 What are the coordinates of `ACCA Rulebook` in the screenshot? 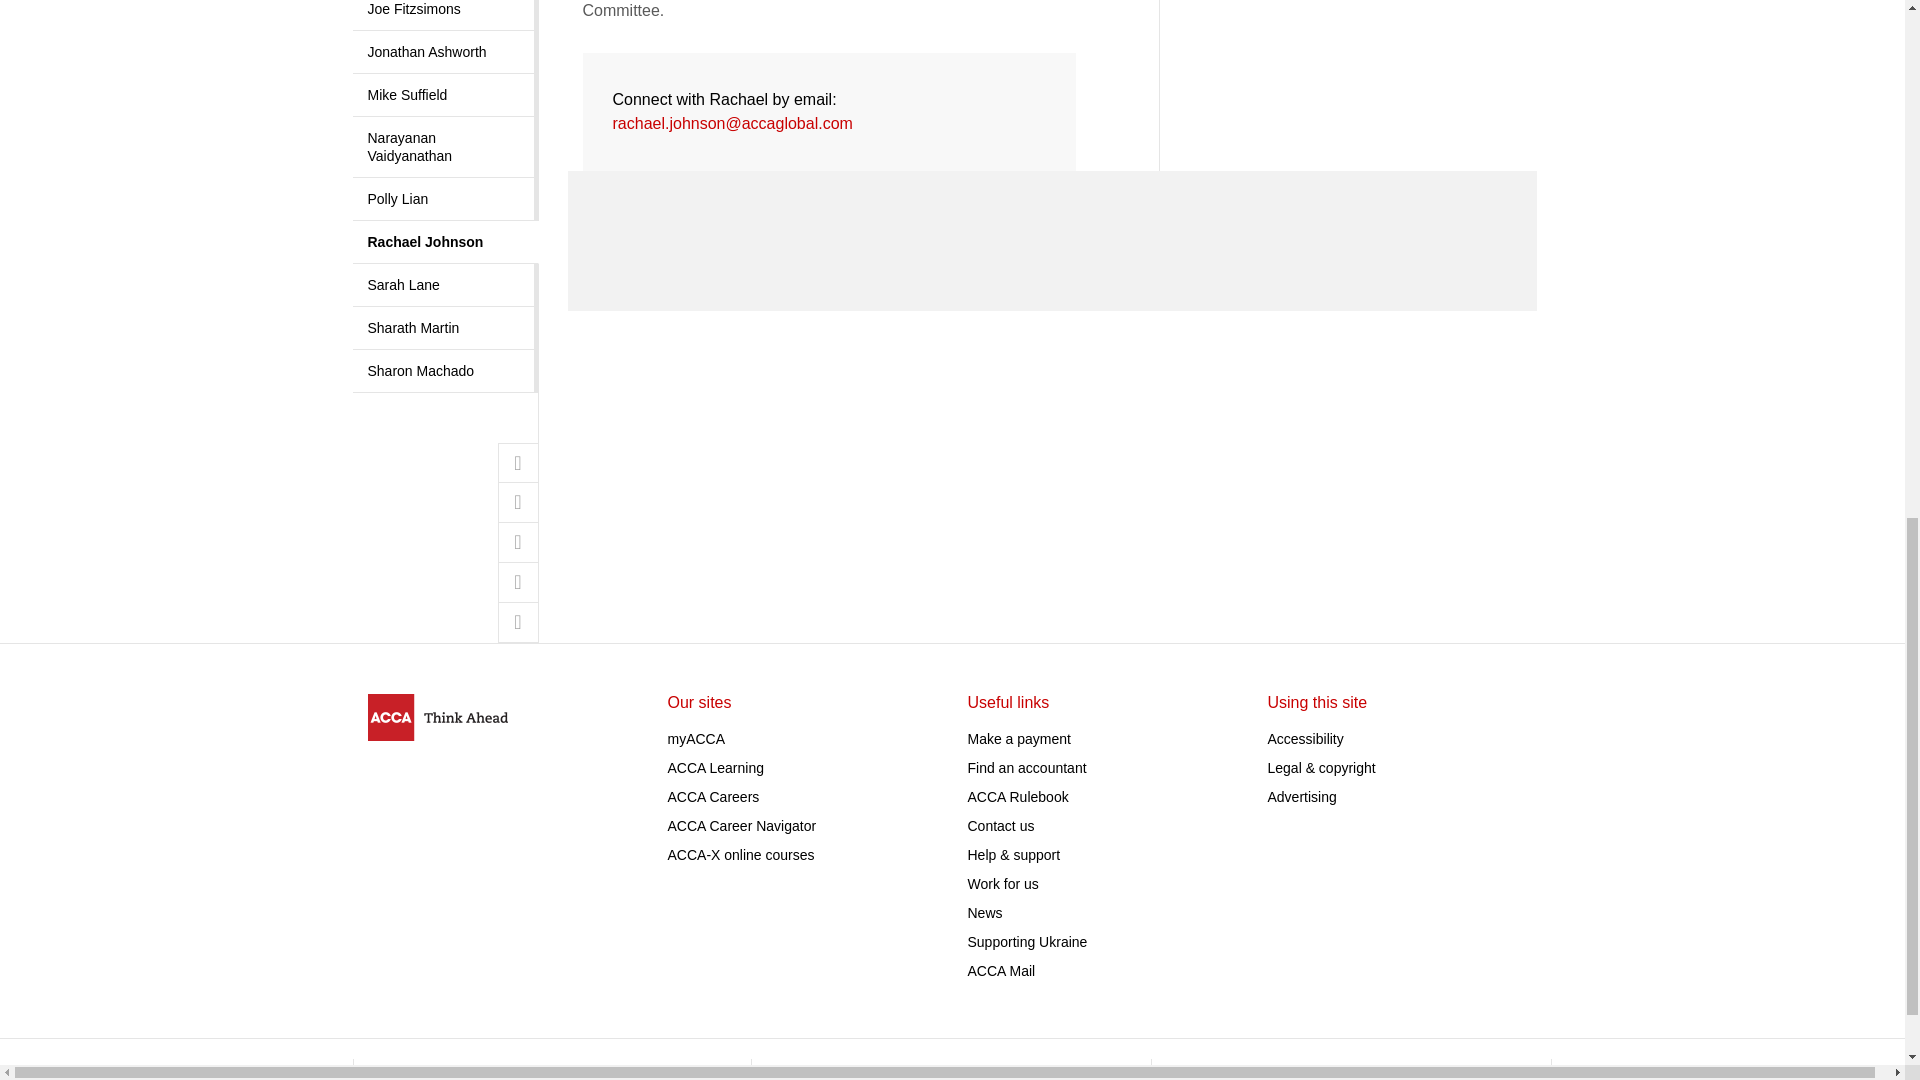 It's located at (1018, 796).